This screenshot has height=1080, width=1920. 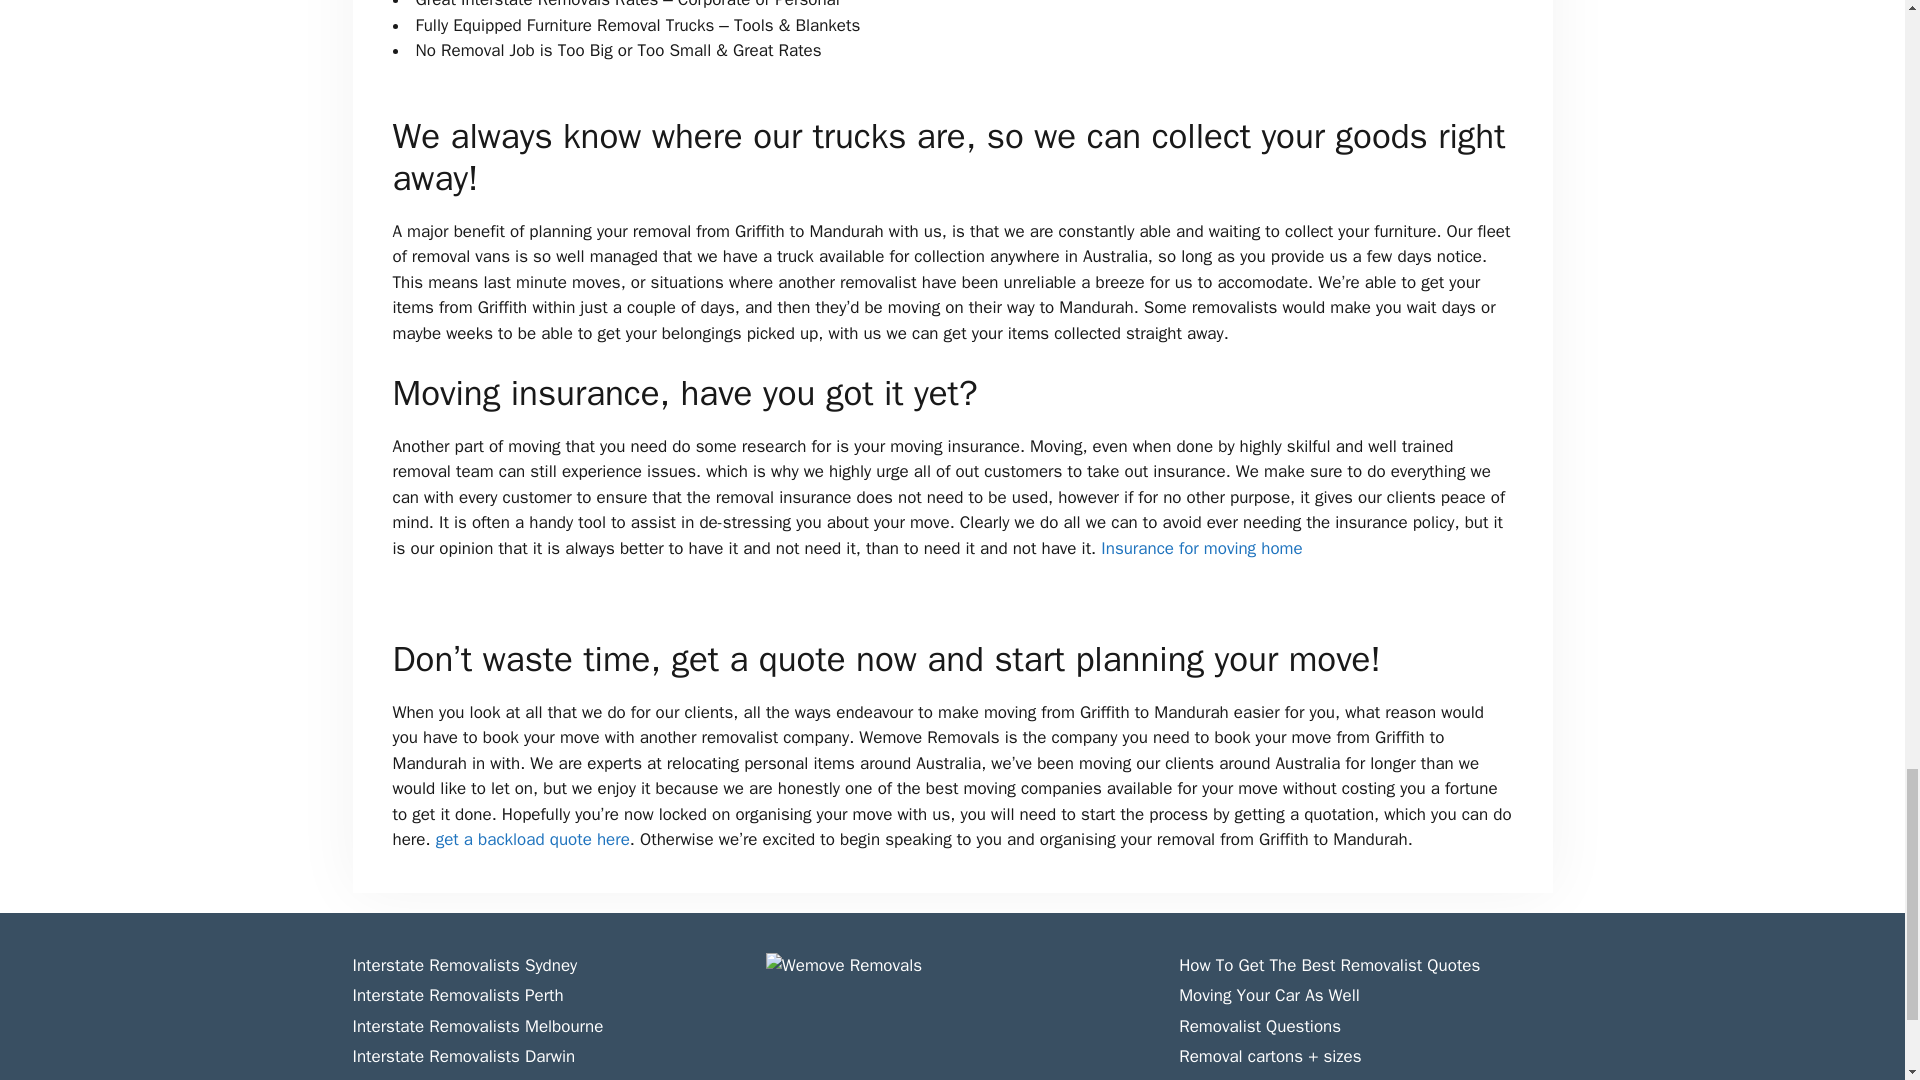 What do you see at coordinates (1329, 965) in the screenshot?
I see `How To Get The Best Removalist Quotes` at bounding box center [1329, 965].